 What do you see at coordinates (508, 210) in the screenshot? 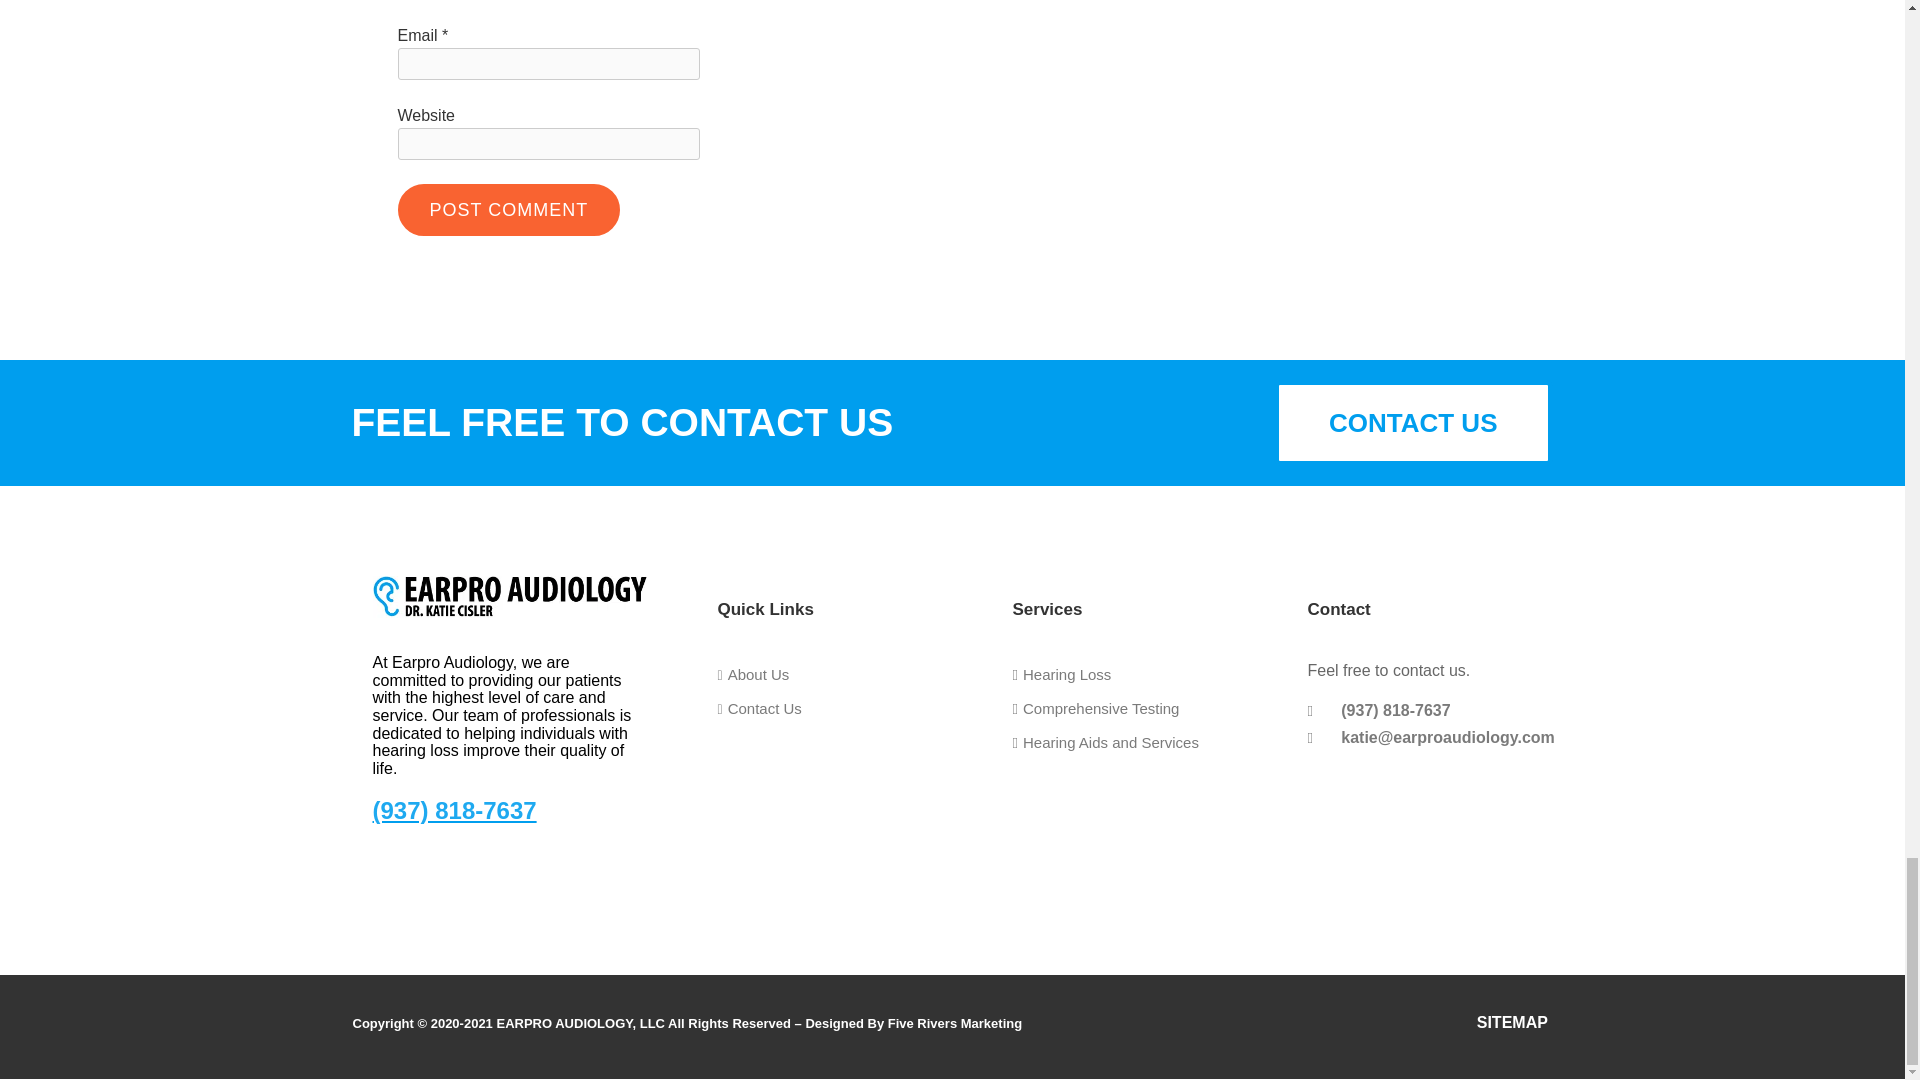
I see `Post Comment` at bounding box center [508, 210].